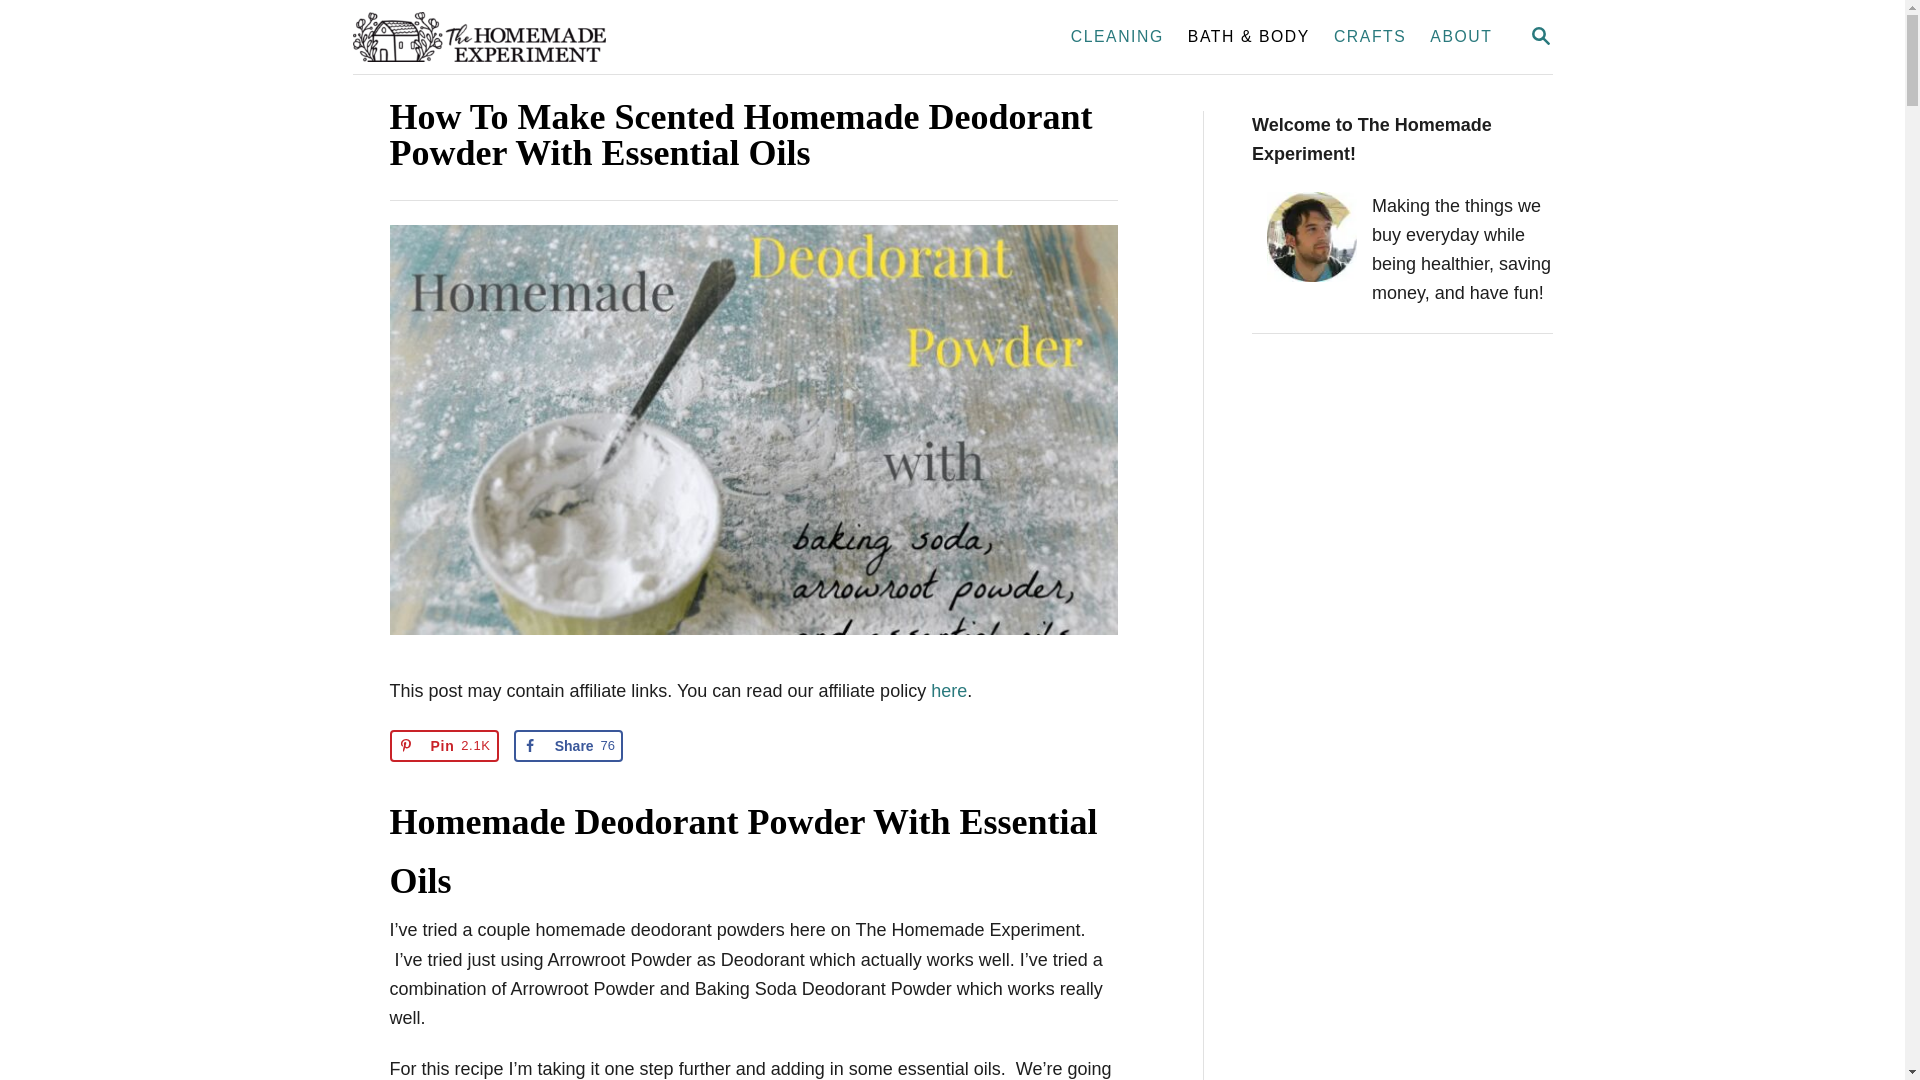 Image resolution: width=1920 pixels, height=1080 pixels. I want to click on CLEANING, so click(1117, 37).